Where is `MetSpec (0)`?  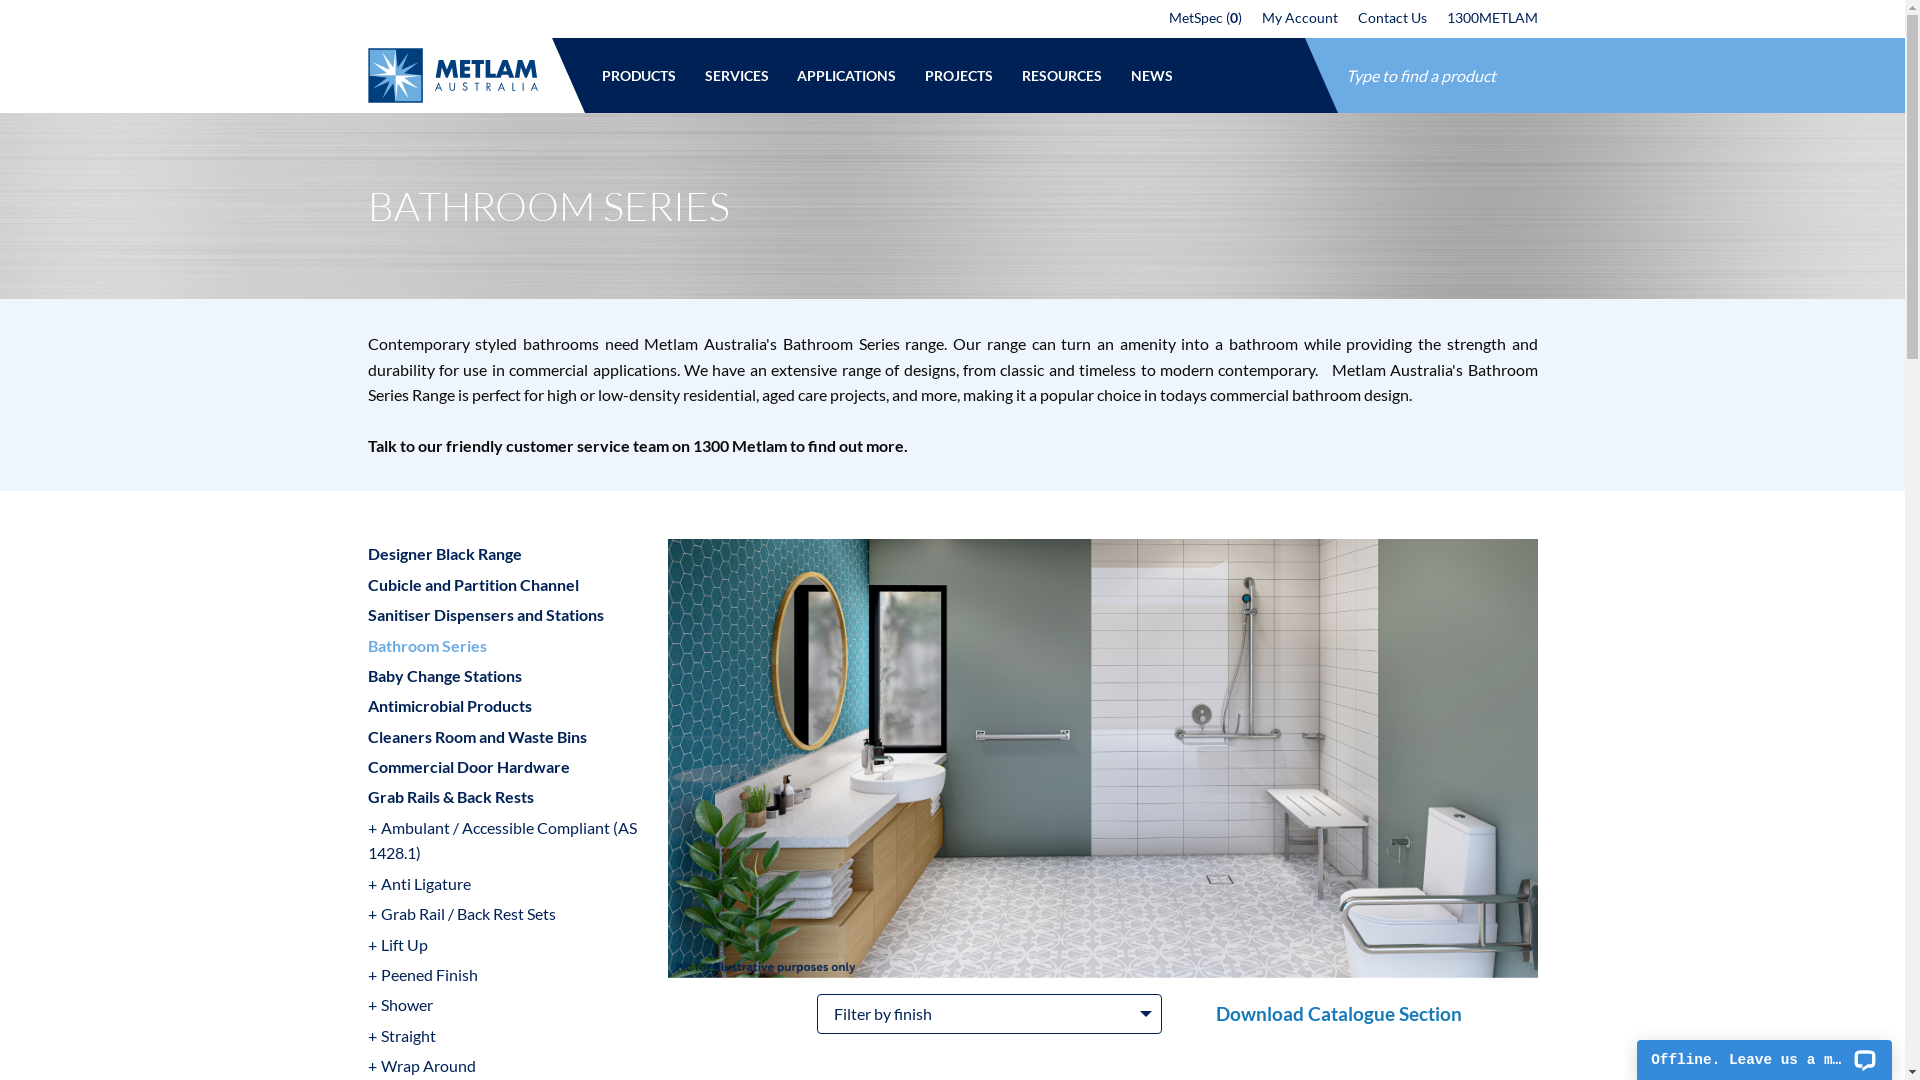 MetSpec (0) is located at coordinates (1202, 19).